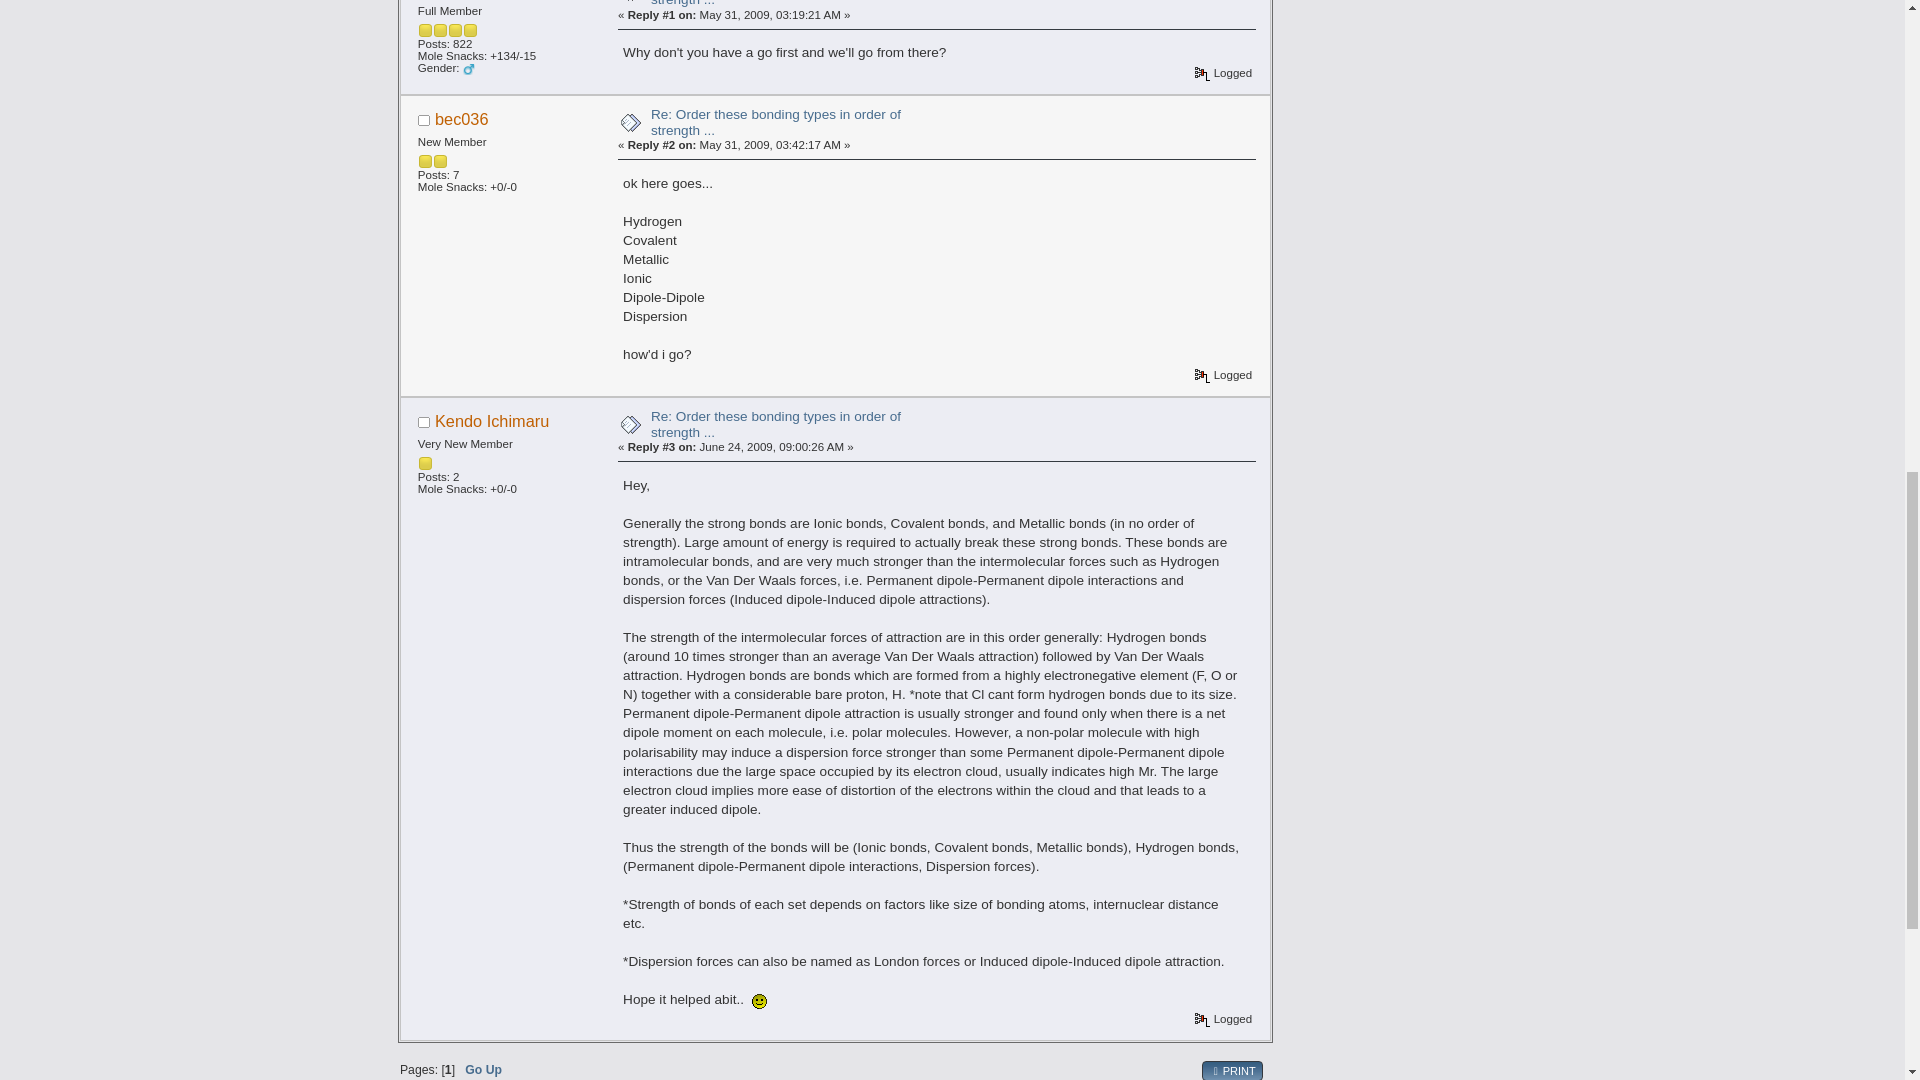 The width and height of the screenshot is (1920, 1080). I want to click on Go Up, so click(482, 1069).